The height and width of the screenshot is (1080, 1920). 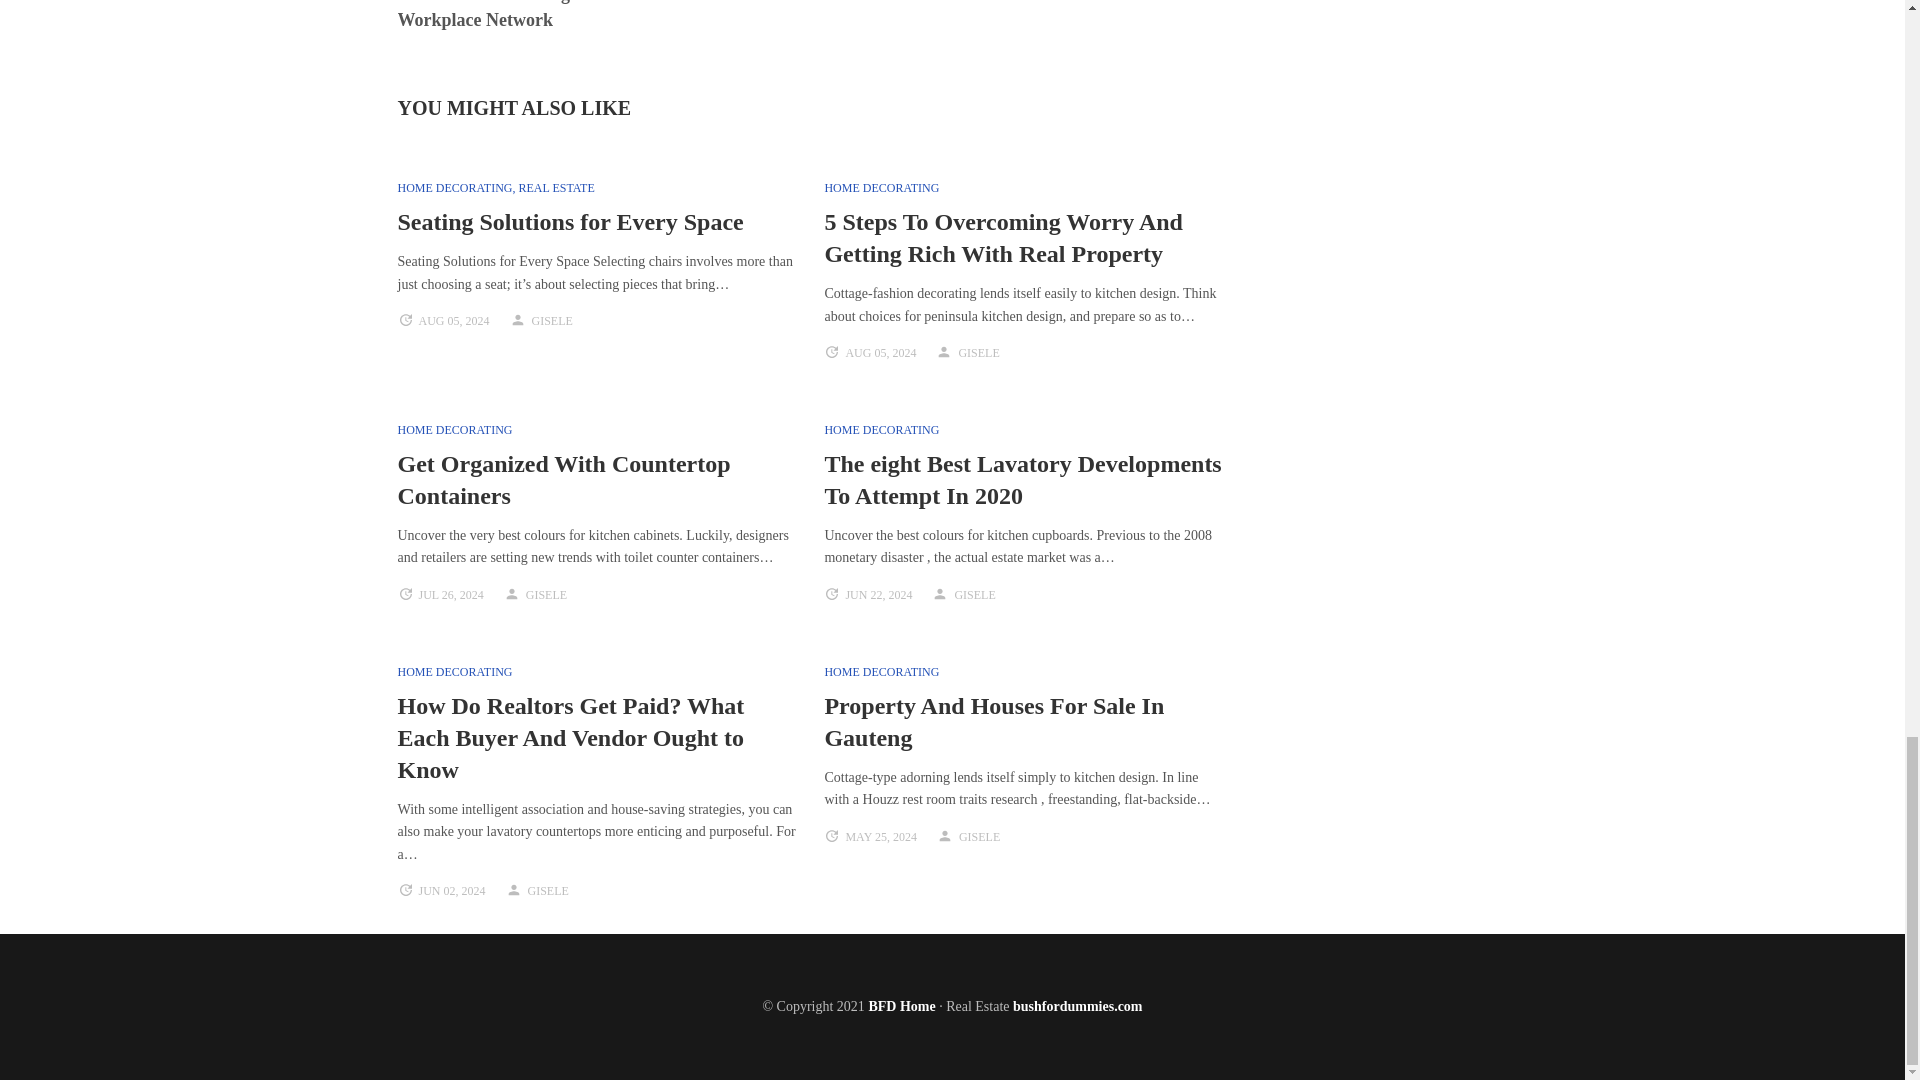 What do you see at coordinates (454, 672) in the screenshot?
I see `HOME DECORATING` at bounding box center [454, 672].